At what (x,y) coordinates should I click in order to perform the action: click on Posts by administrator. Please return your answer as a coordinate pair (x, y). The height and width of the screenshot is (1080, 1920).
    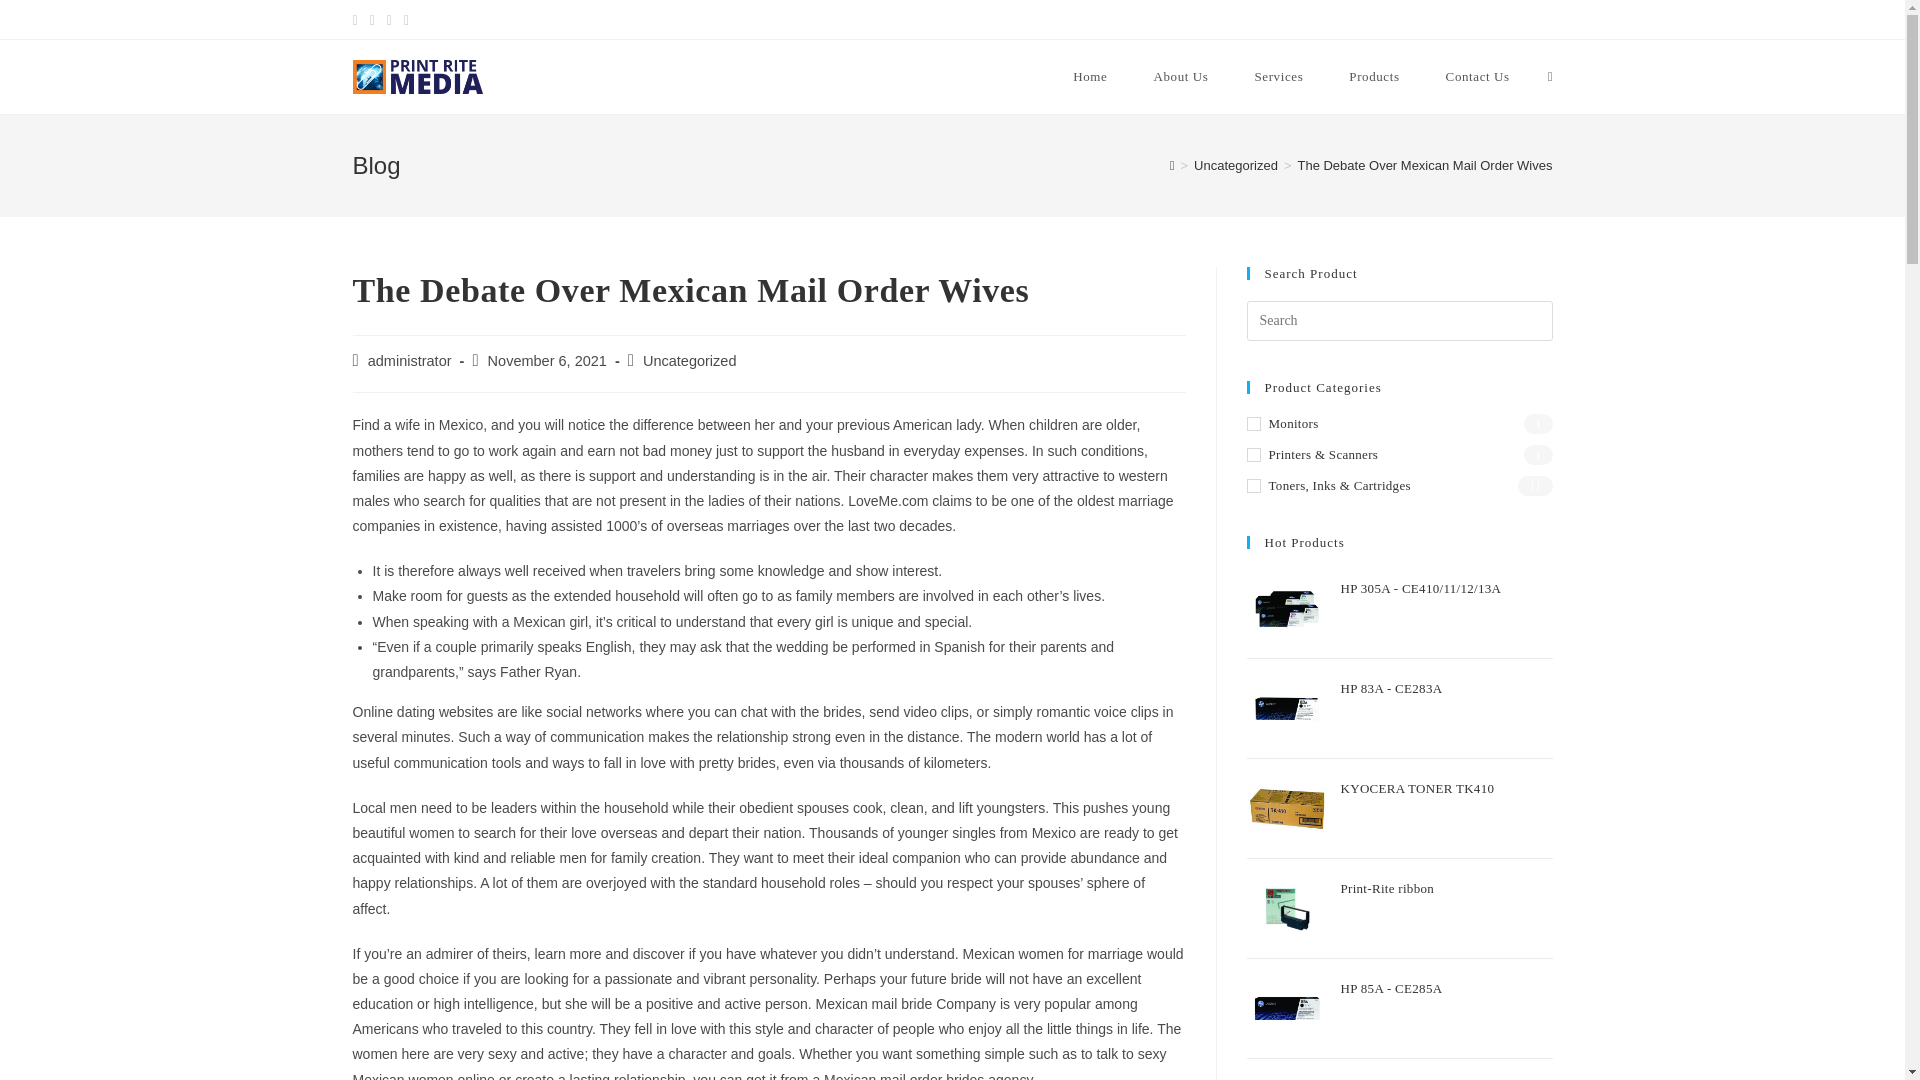
    Looking at the image, I should click on (410, 361).